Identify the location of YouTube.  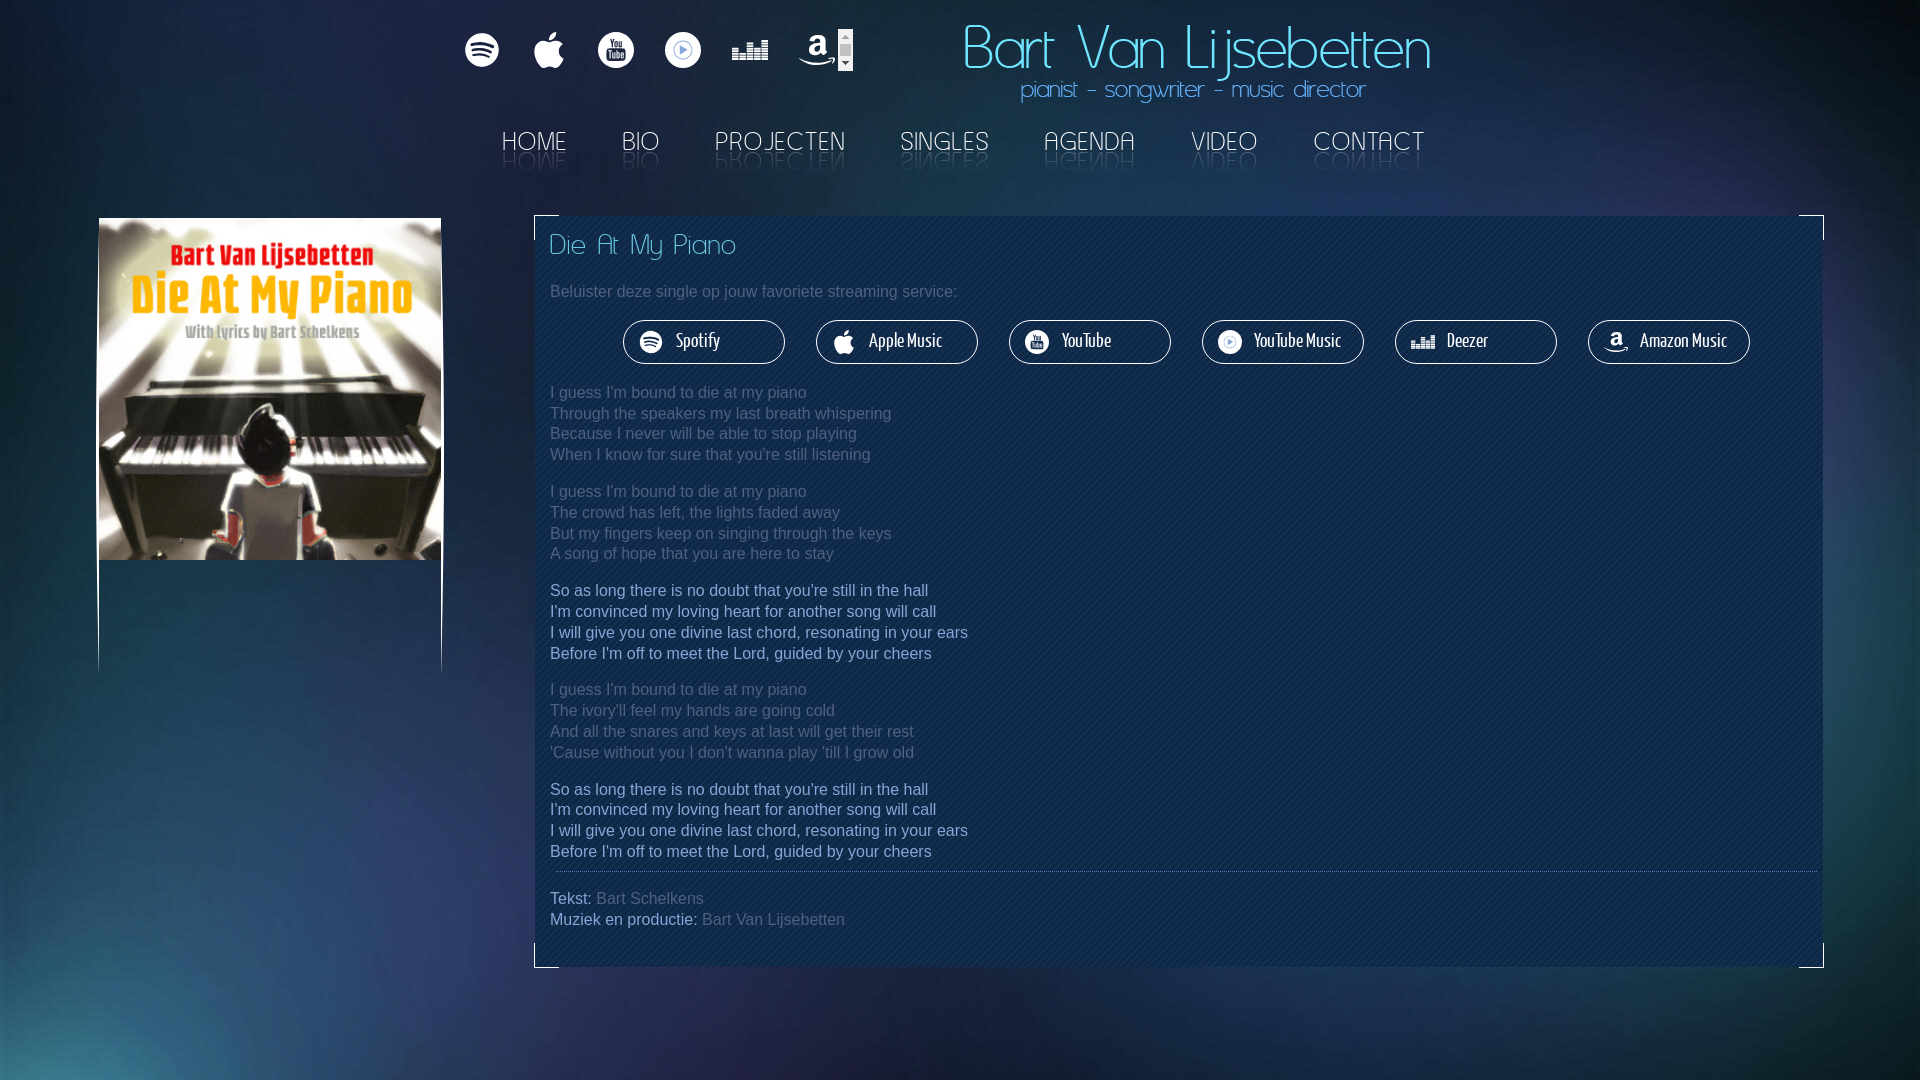
(1090, 342).